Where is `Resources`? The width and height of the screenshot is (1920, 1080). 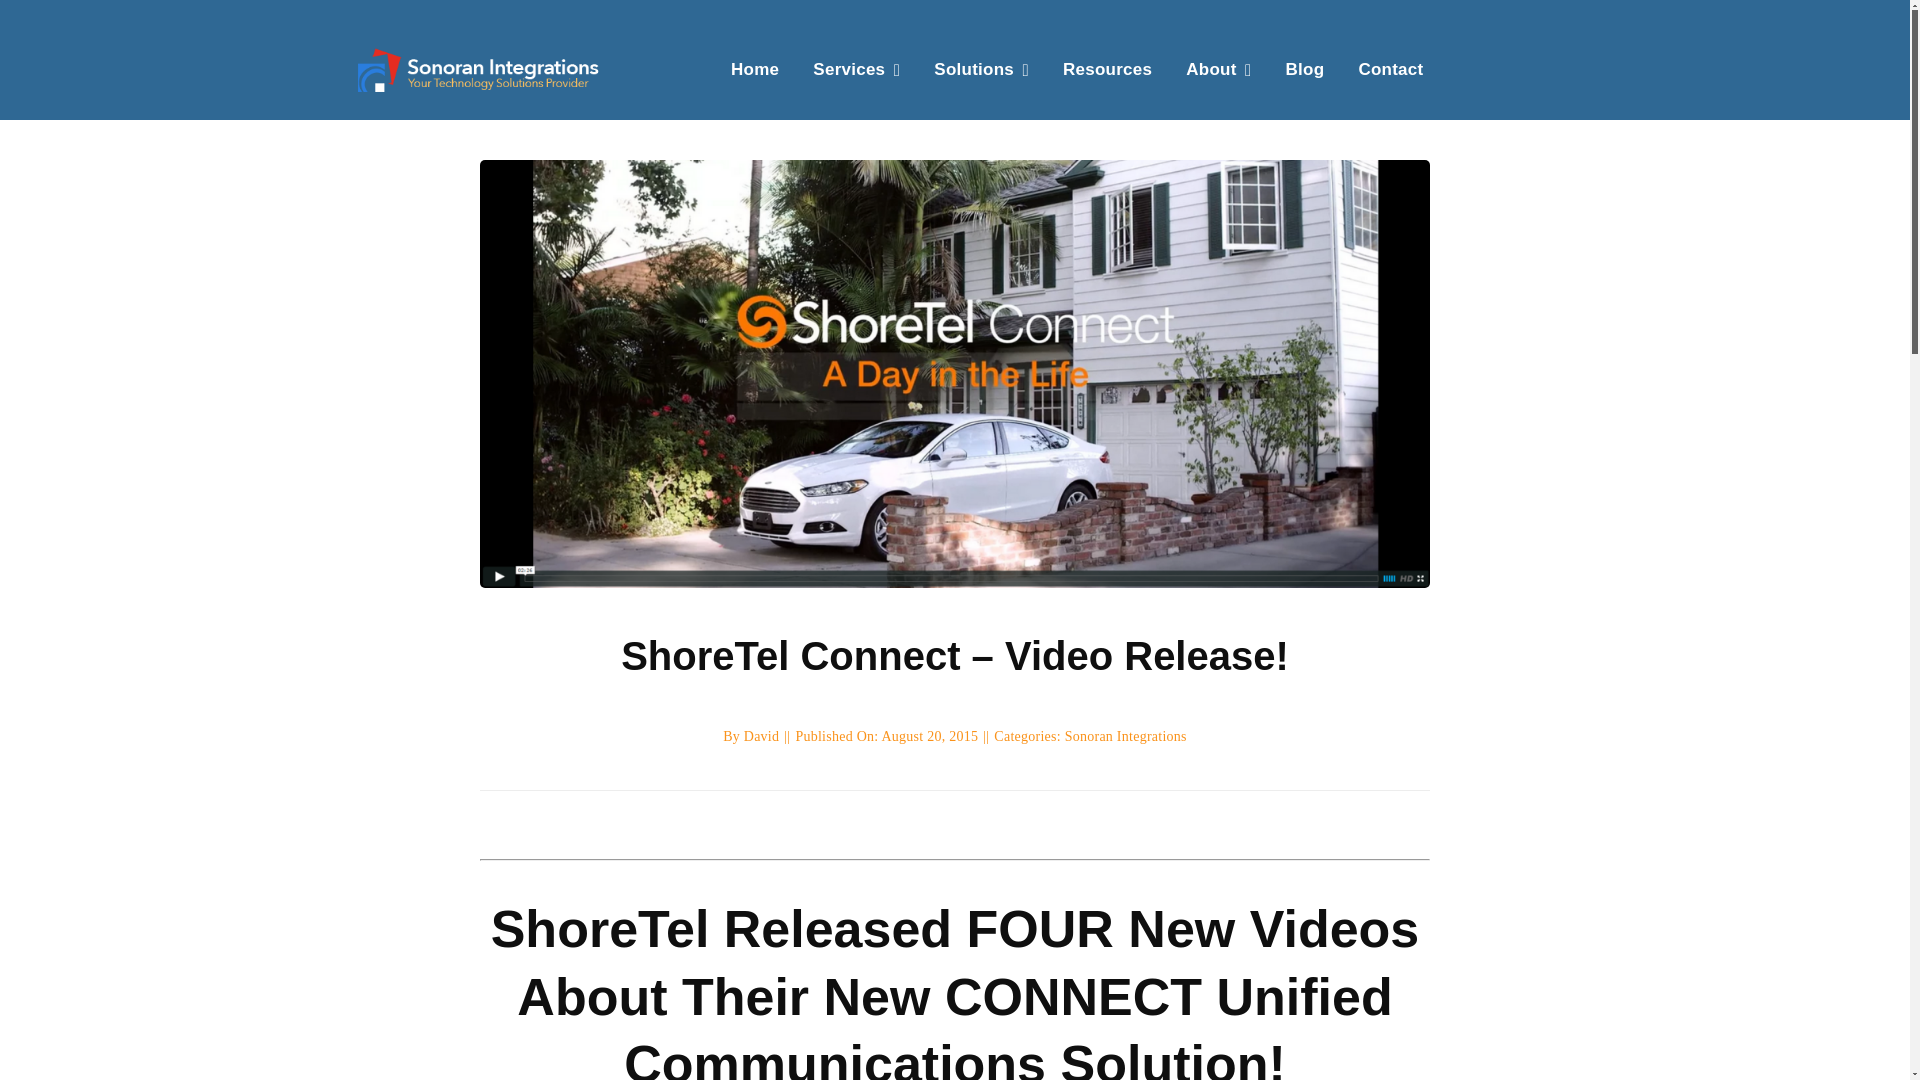 Resources is located at coordinates (1108, 69).